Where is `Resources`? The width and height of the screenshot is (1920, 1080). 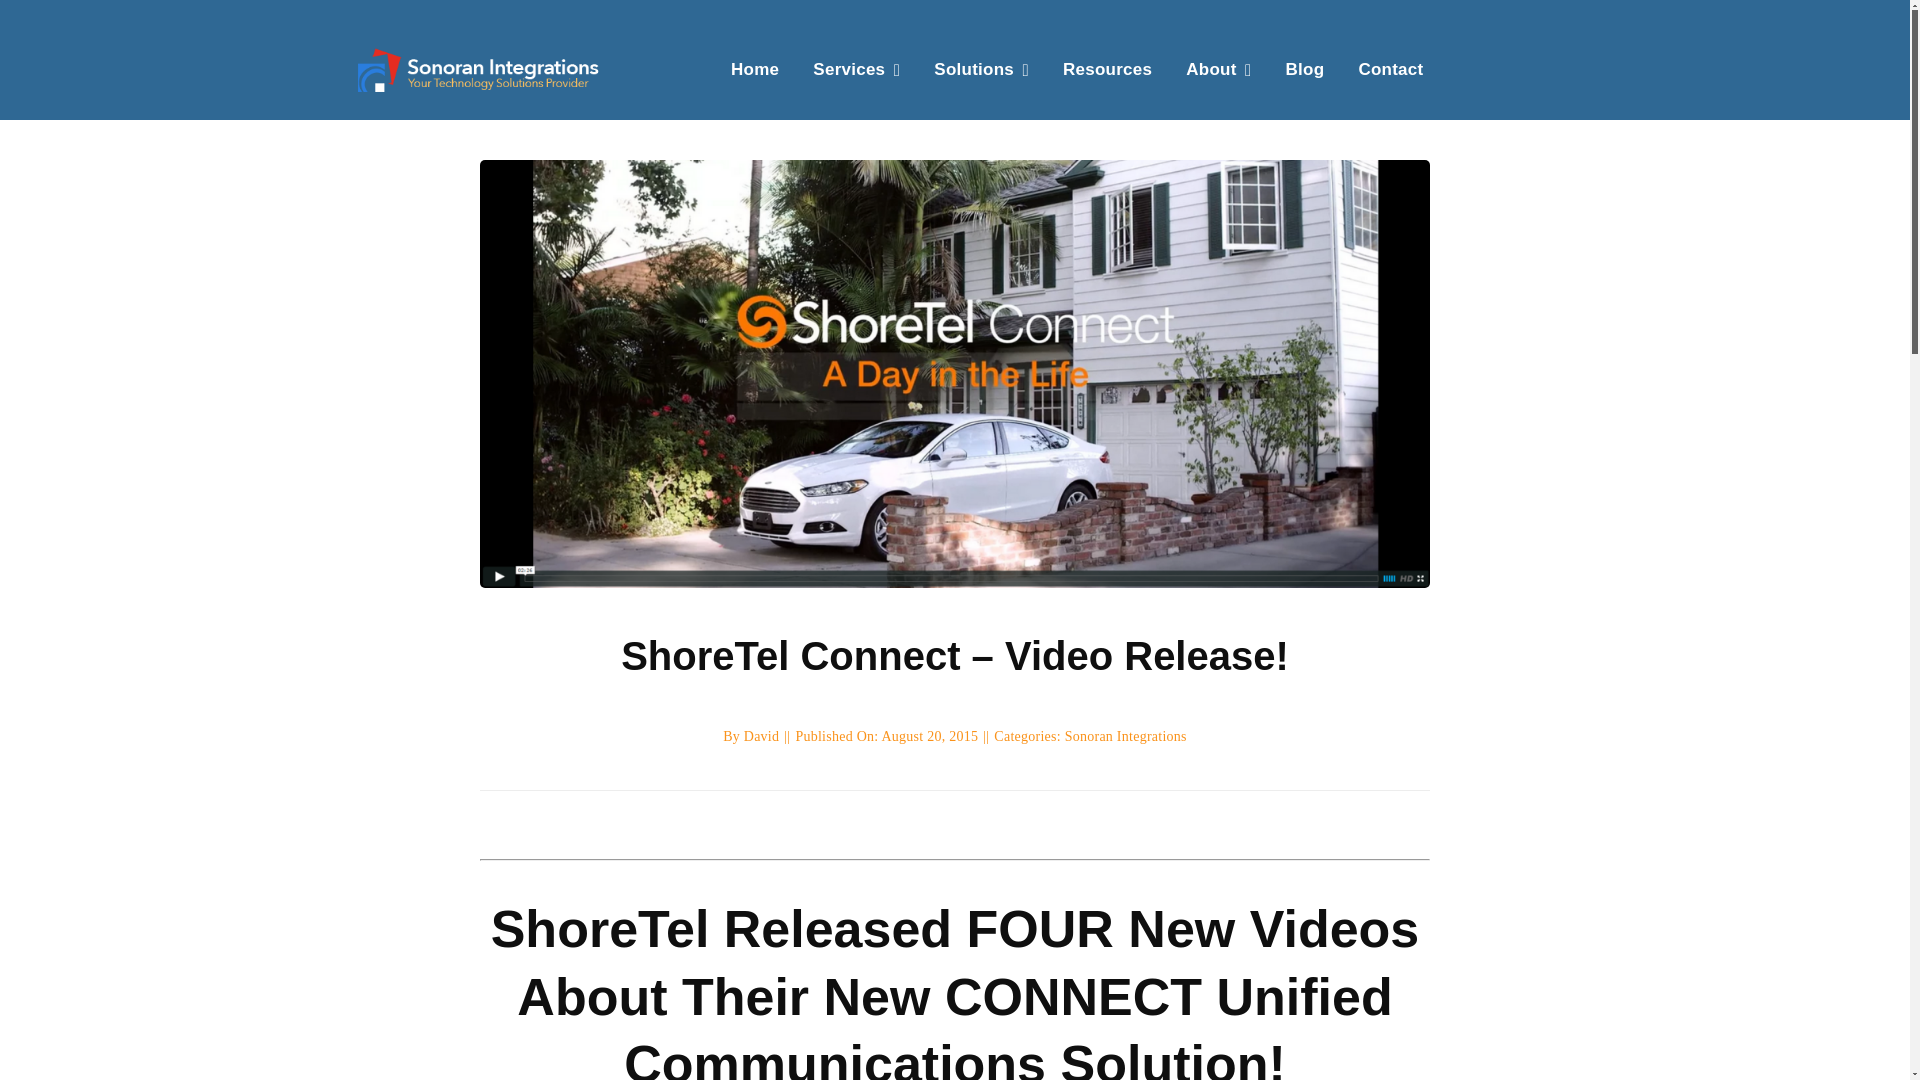 Resources is located at coordinates (1108, 69).